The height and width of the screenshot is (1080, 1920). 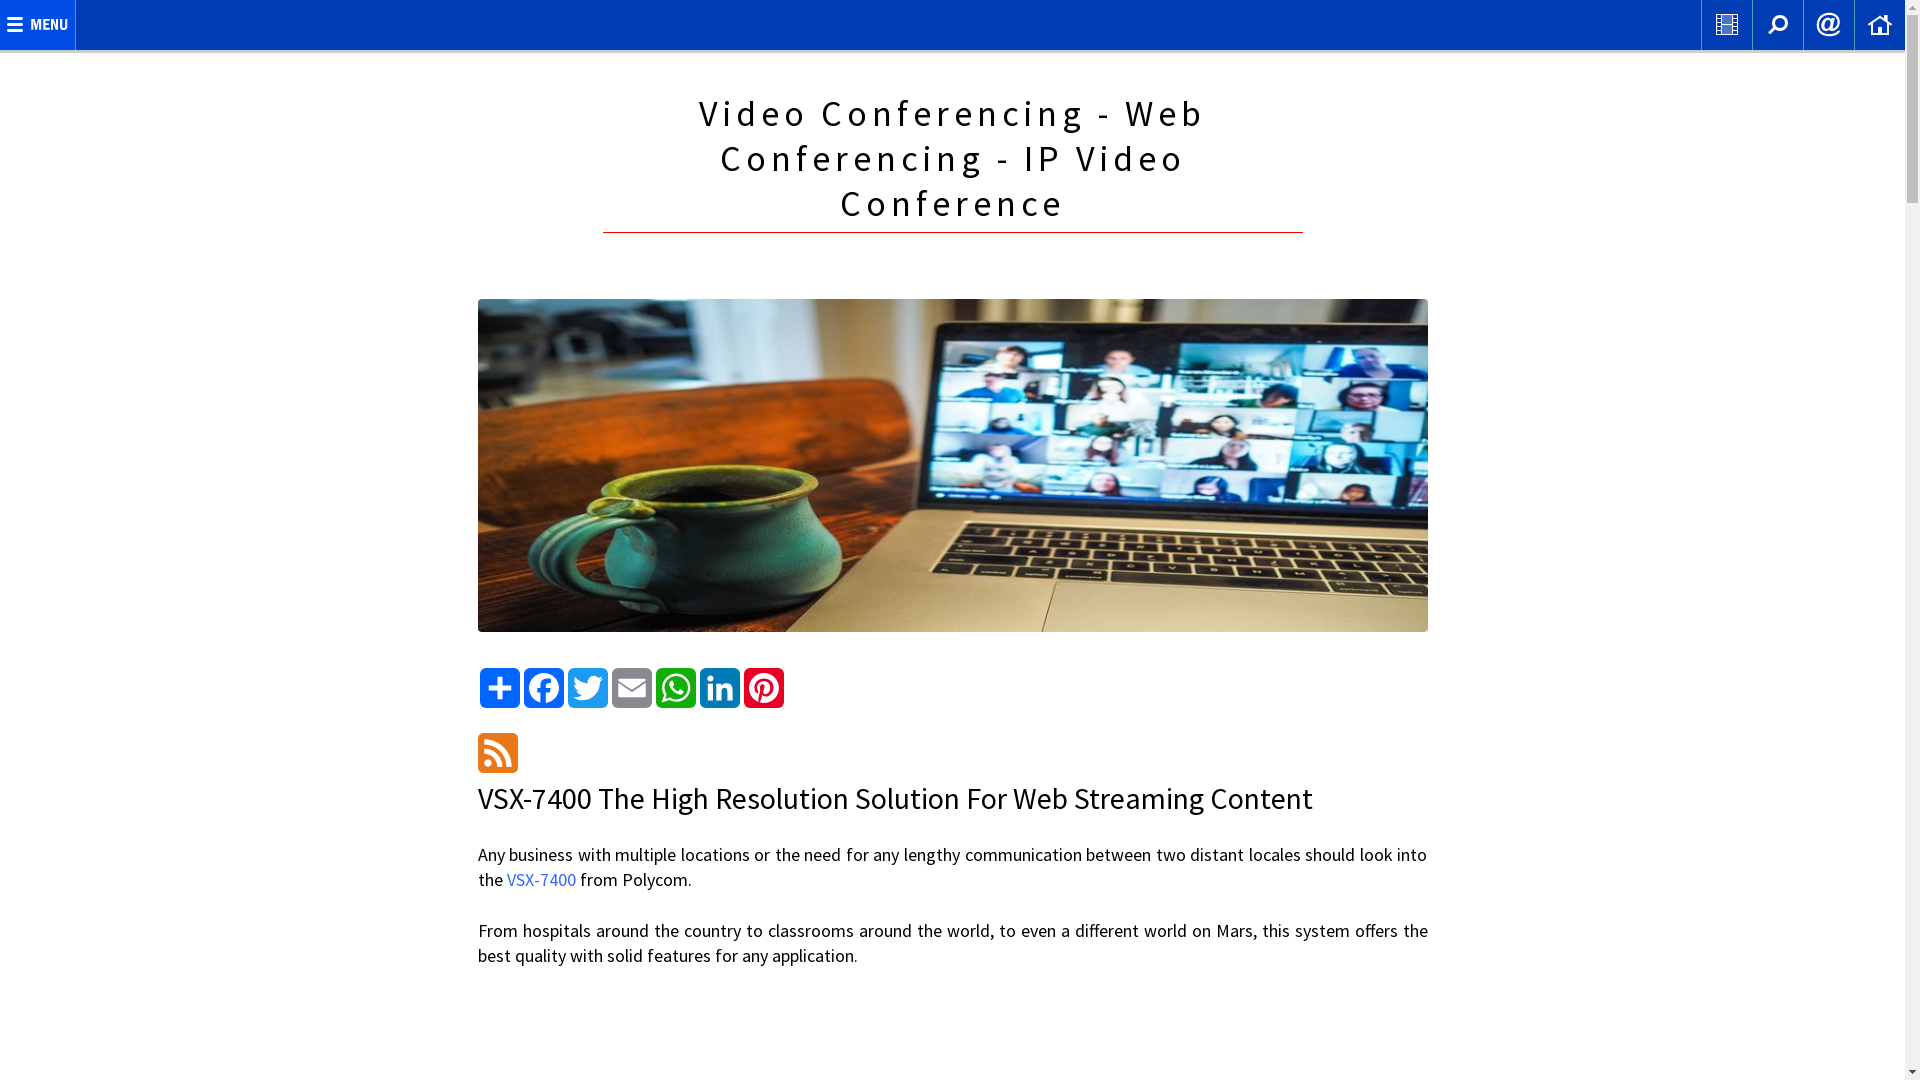 What do you see at coordinates (1880, 25) in the screenshot?
I see `Home` at bounding box center [1880, 25].